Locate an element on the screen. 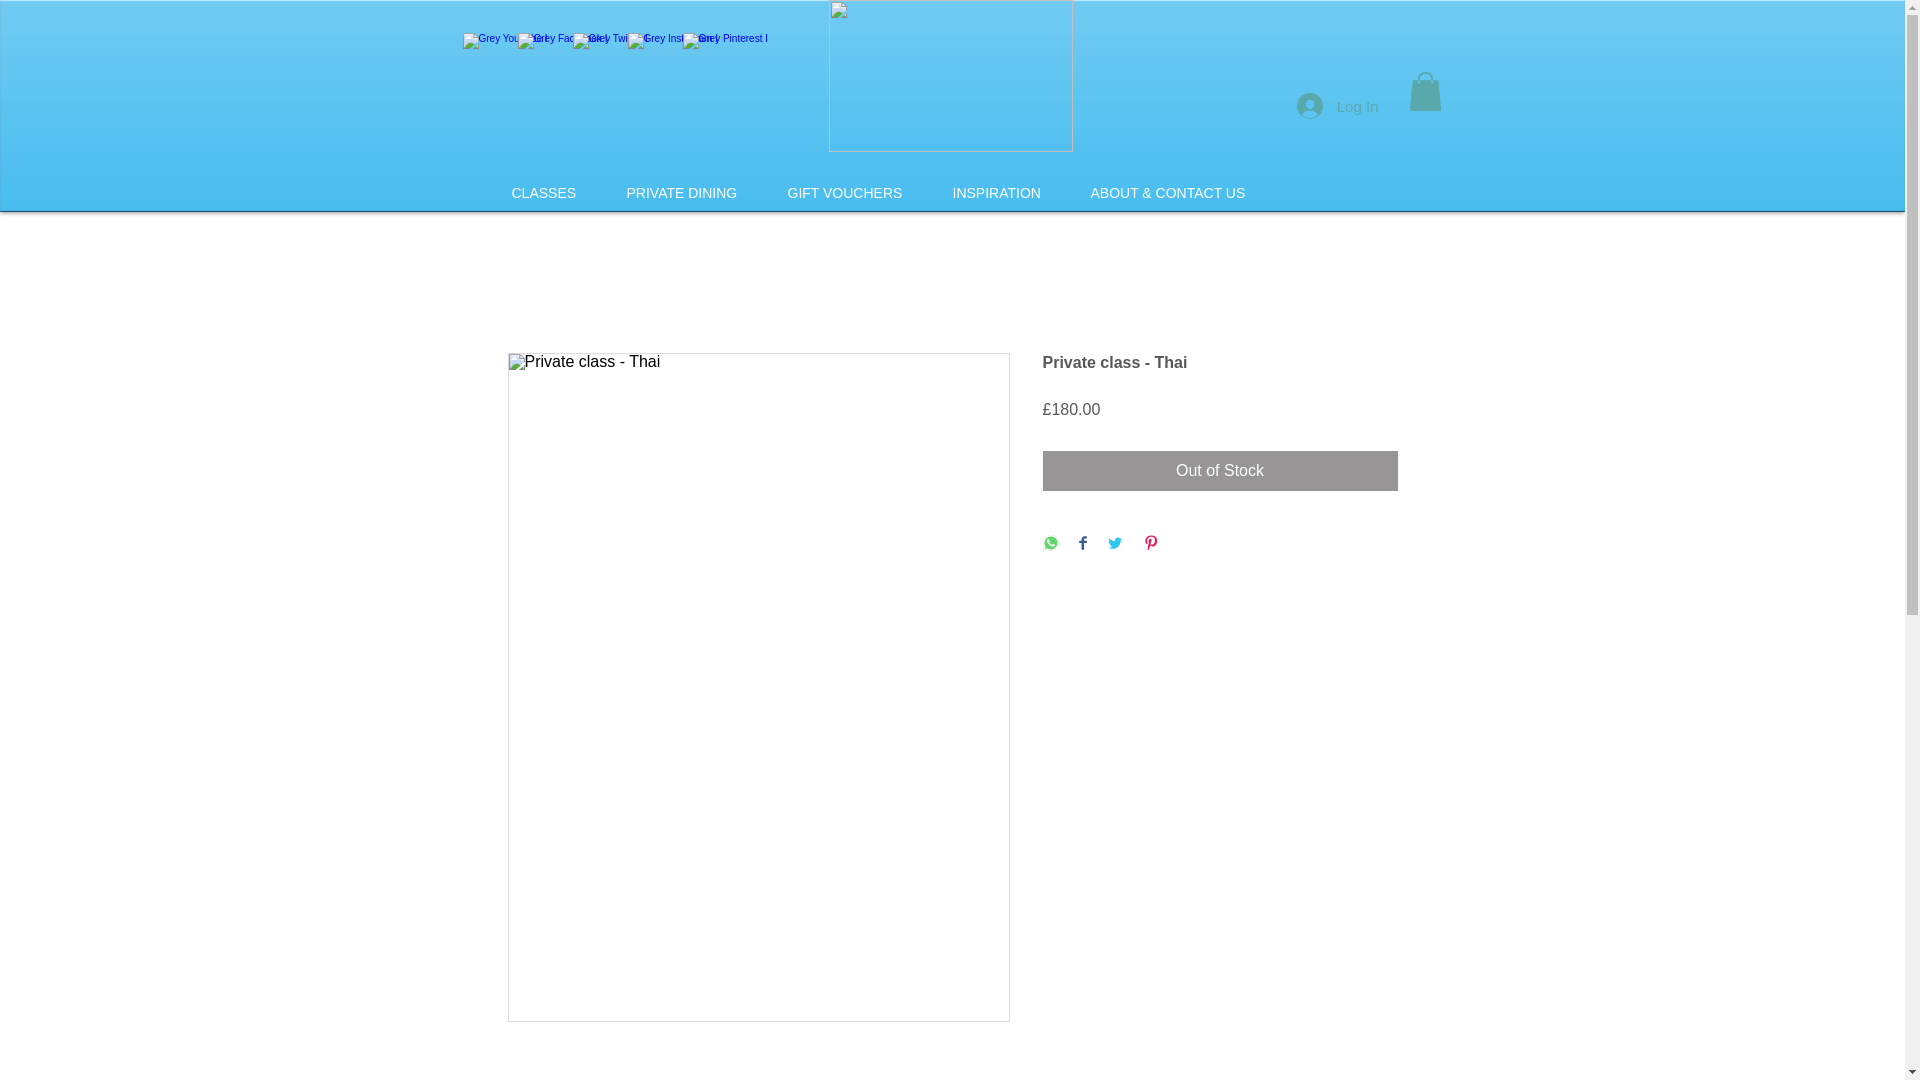 The width and height of the screenshot is (1920, 1080). CLASSES is located at coordinates (542, 192).